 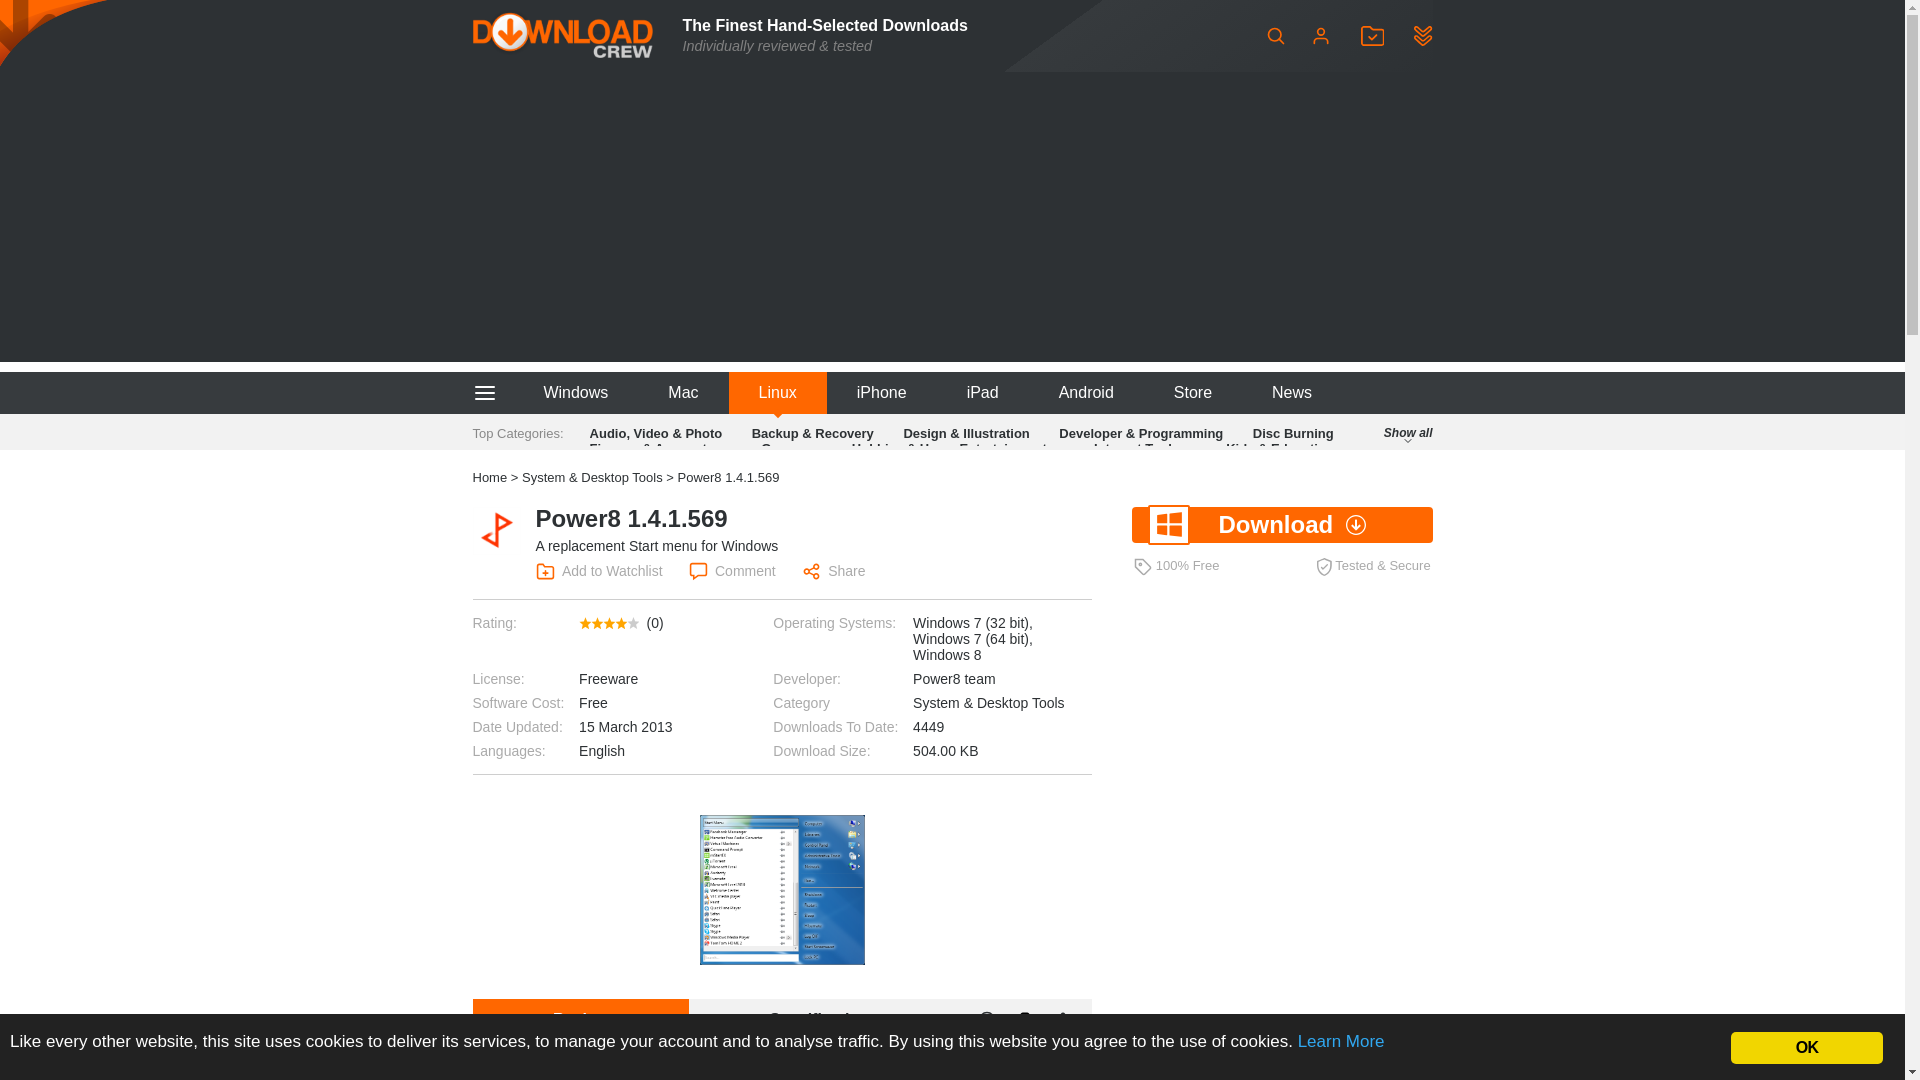 What do you see at coordinates (1086, 392) in the screenshot?
I see `Android` at bounding box center [1086, 392].